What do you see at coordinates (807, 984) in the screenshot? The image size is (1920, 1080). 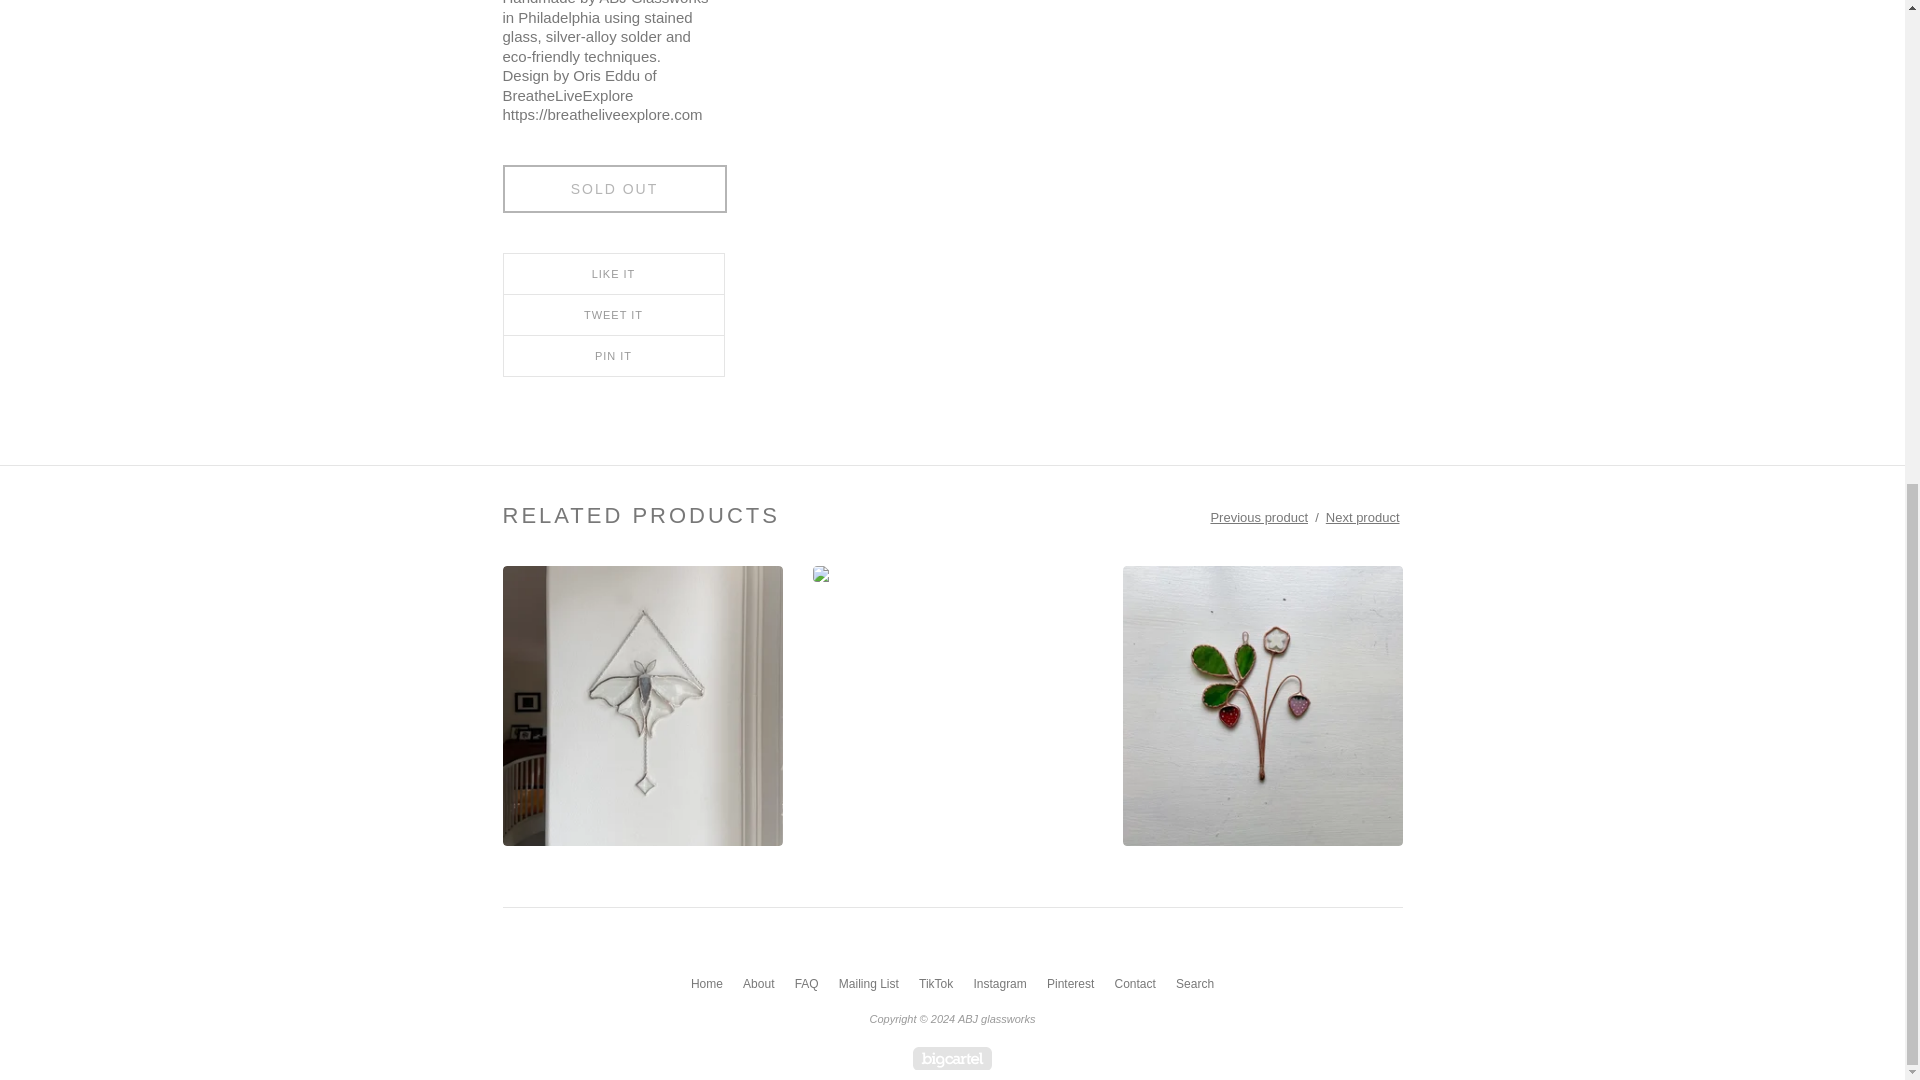 I see `FAQ` at bounding box center [807, 984].